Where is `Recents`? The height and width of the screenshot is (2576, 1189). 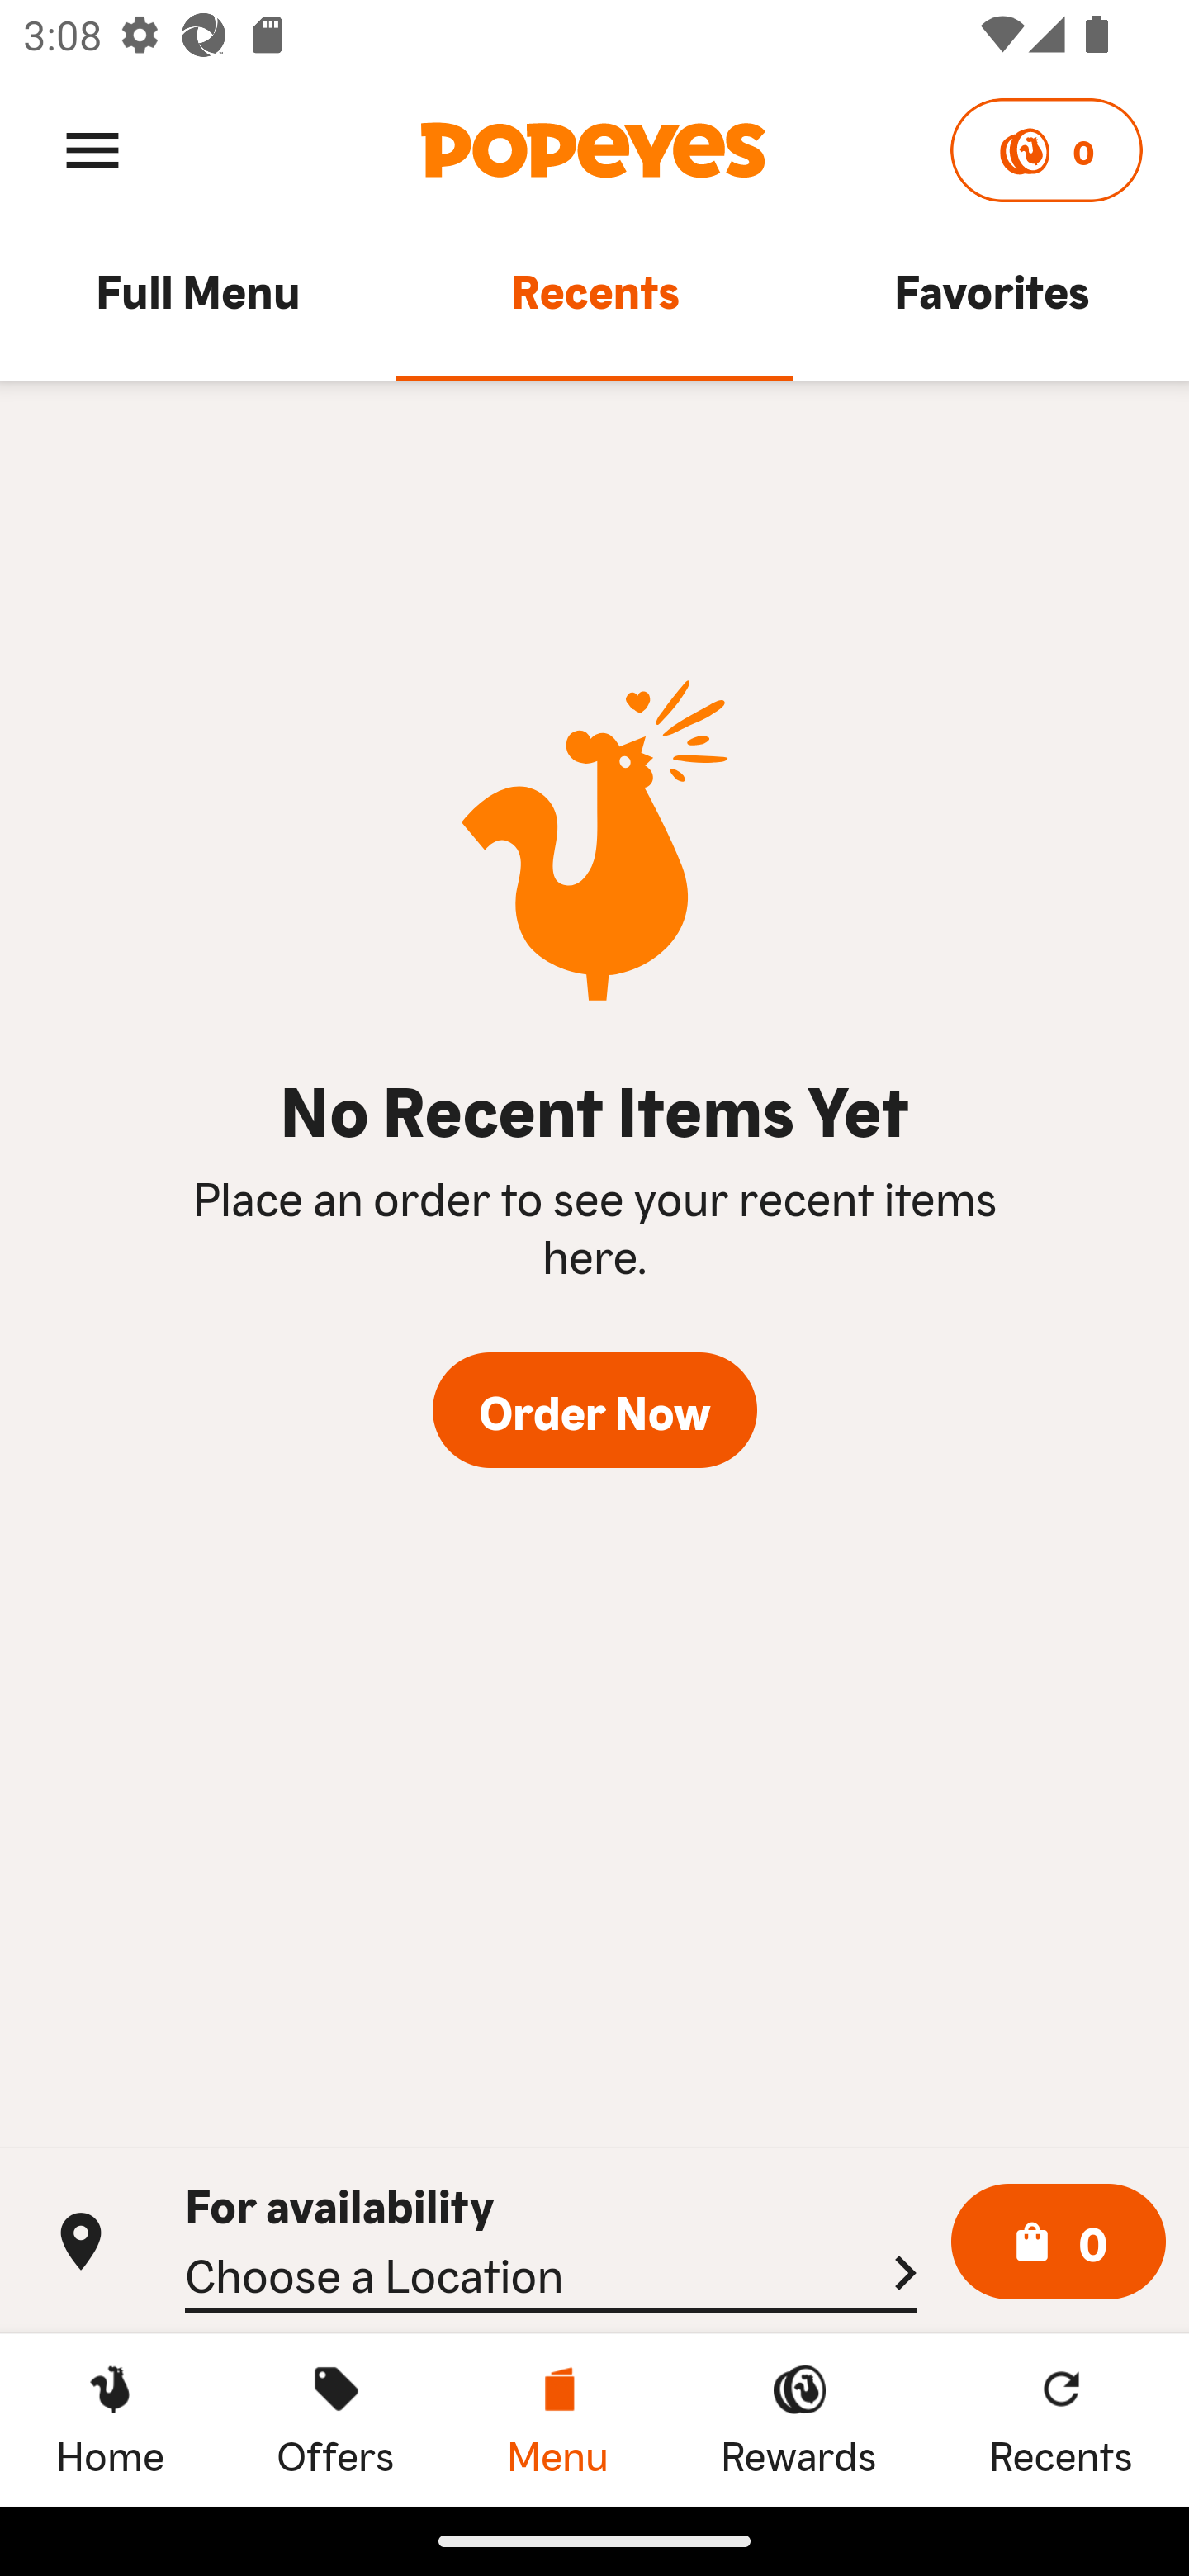 Recents is located at coordinates (594, 305).